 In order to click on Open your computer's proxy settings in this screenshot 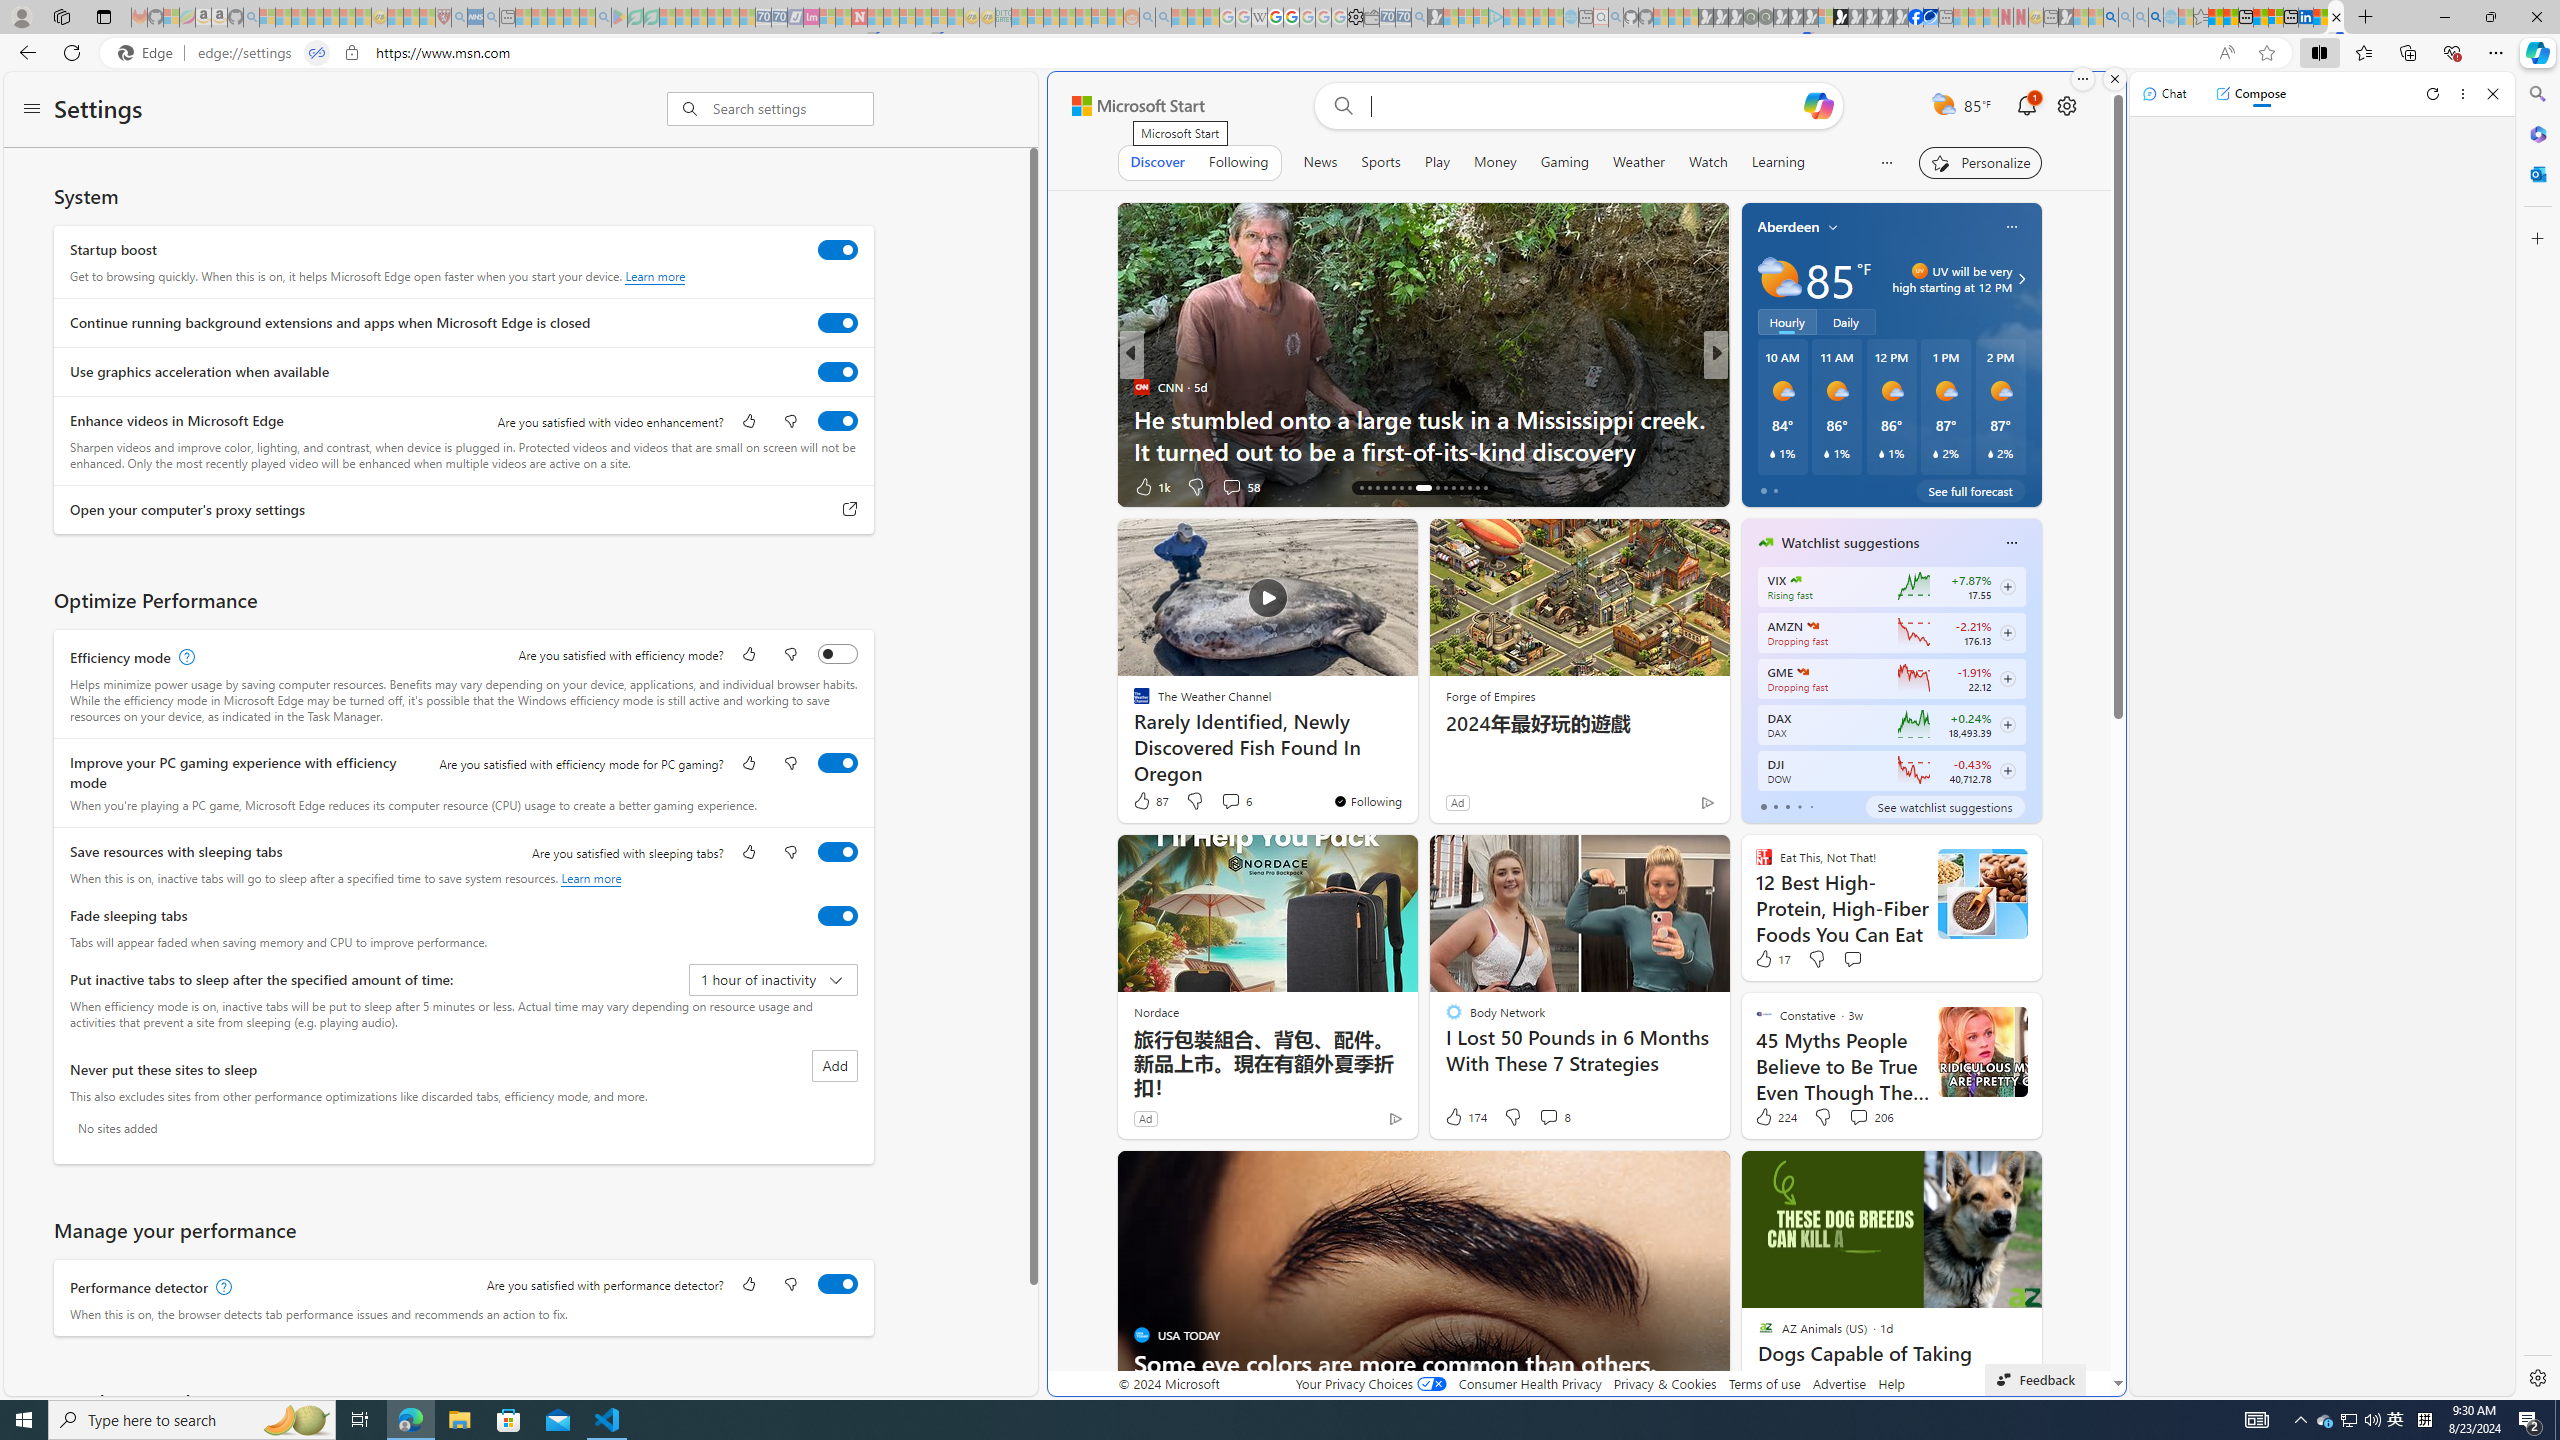, I will do `click(850, 510)`.